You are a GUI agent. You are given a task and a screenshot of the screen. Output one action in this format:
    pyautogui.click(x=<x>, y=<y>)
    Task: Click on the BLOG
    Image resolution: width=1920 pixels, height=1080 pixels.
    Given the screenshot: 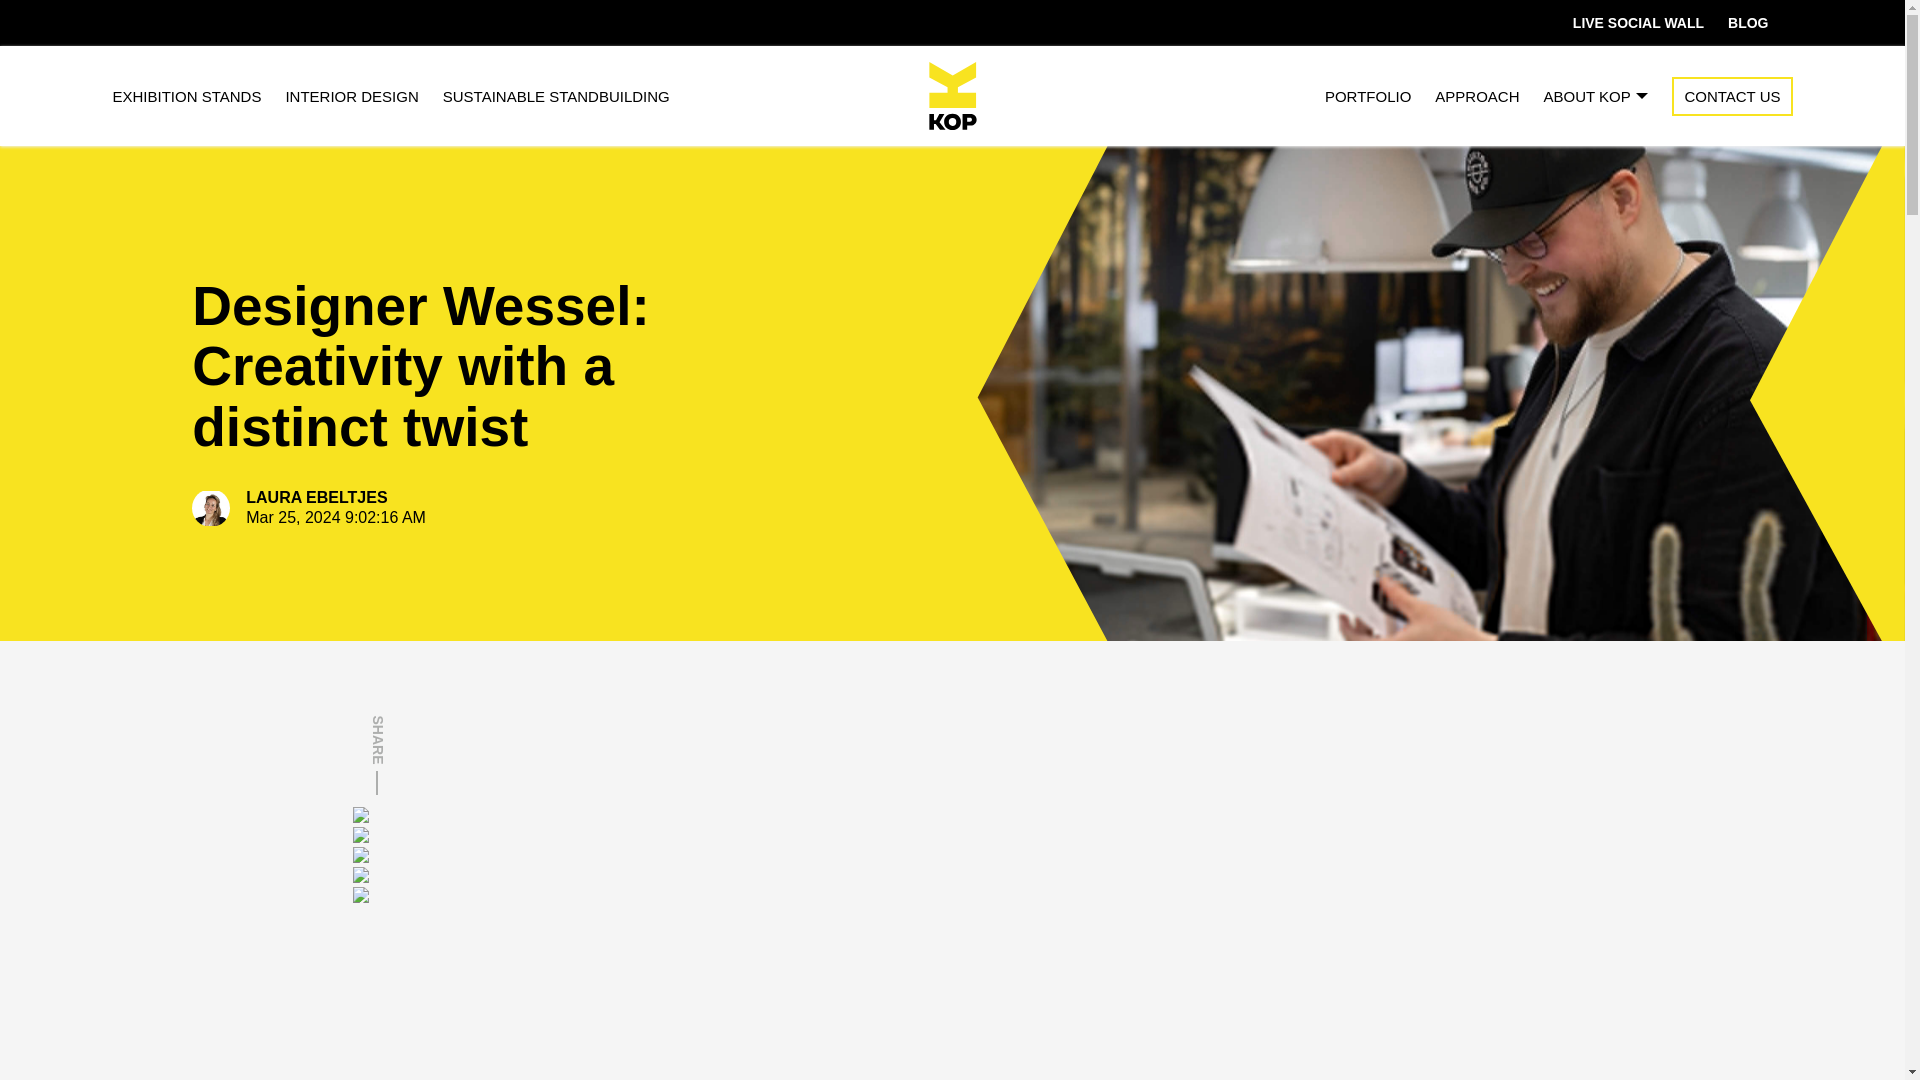 What is the action you would take?
    pyautogui.click(x=1748, y=23)
    